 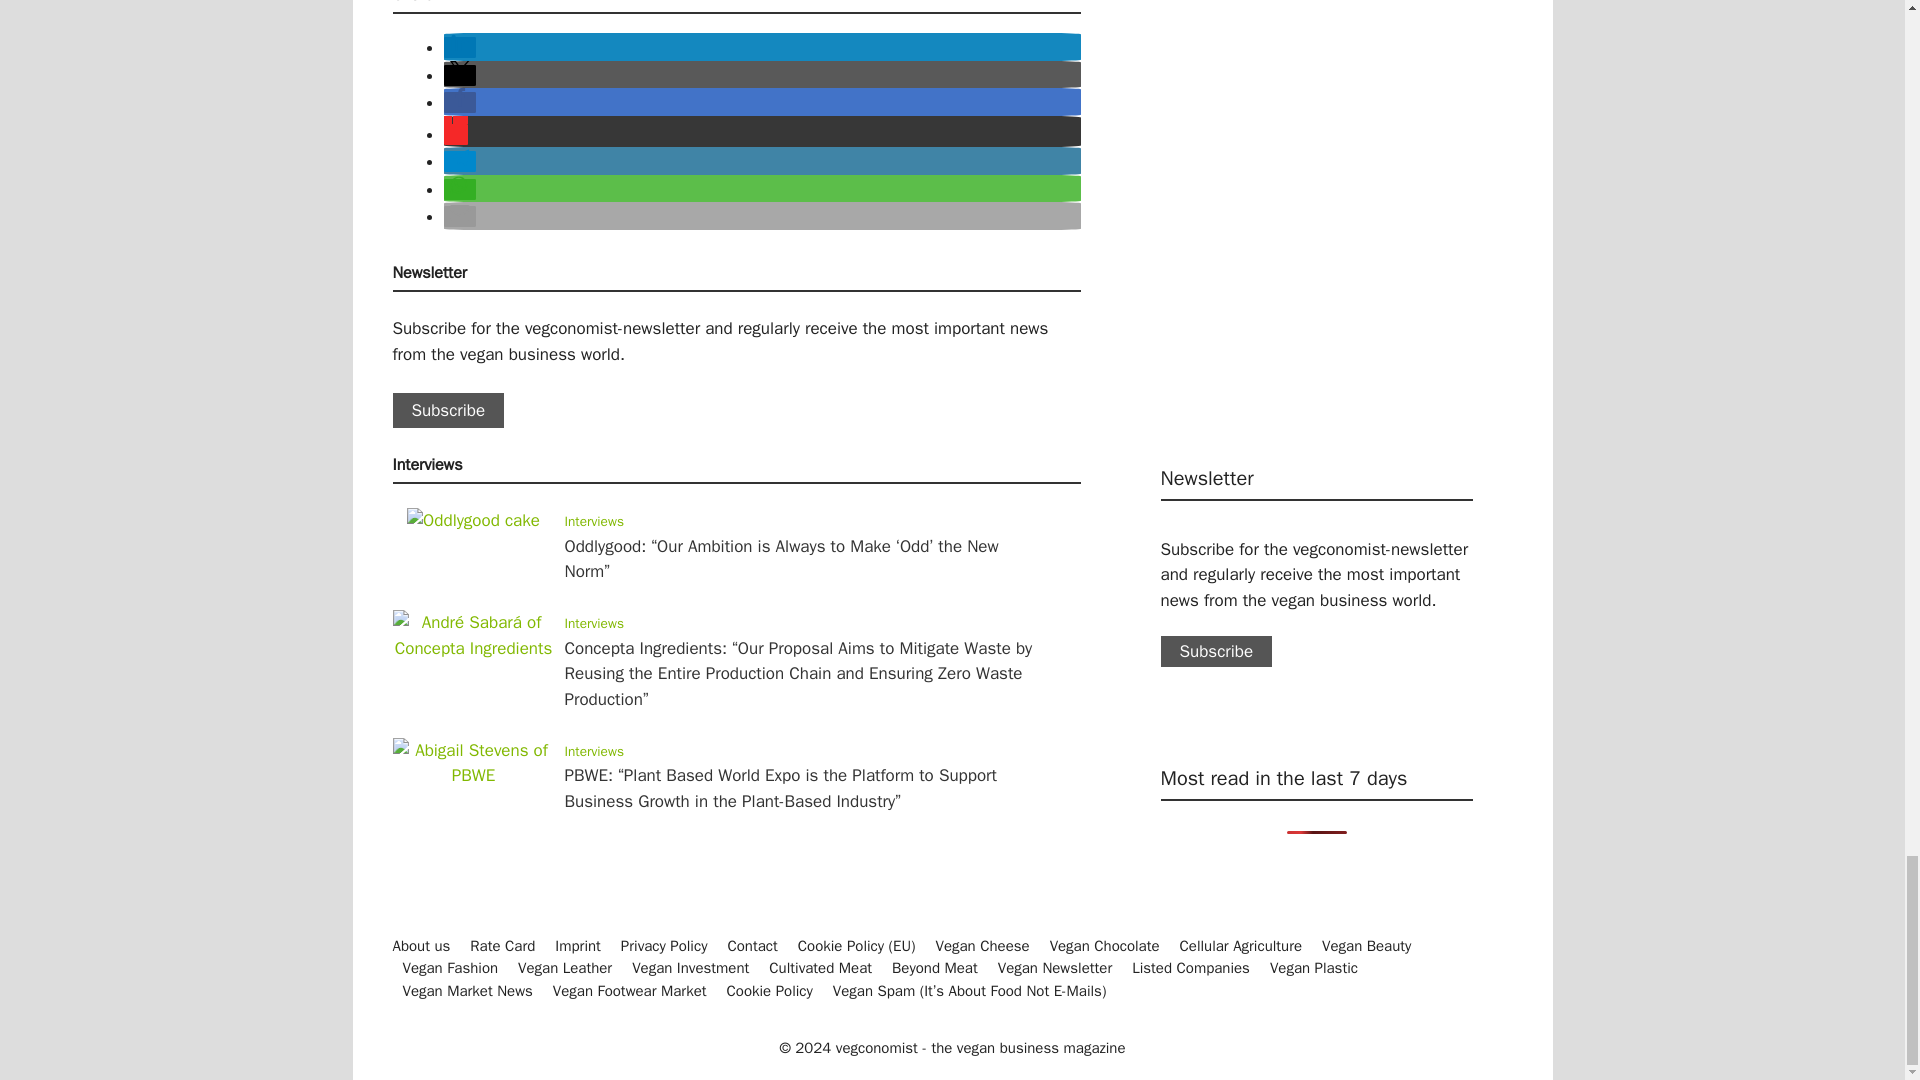 What do you see at coordinates (460, 102) in the screenshot?
I see `Share on Facebook` at bounding box center [460, 102].